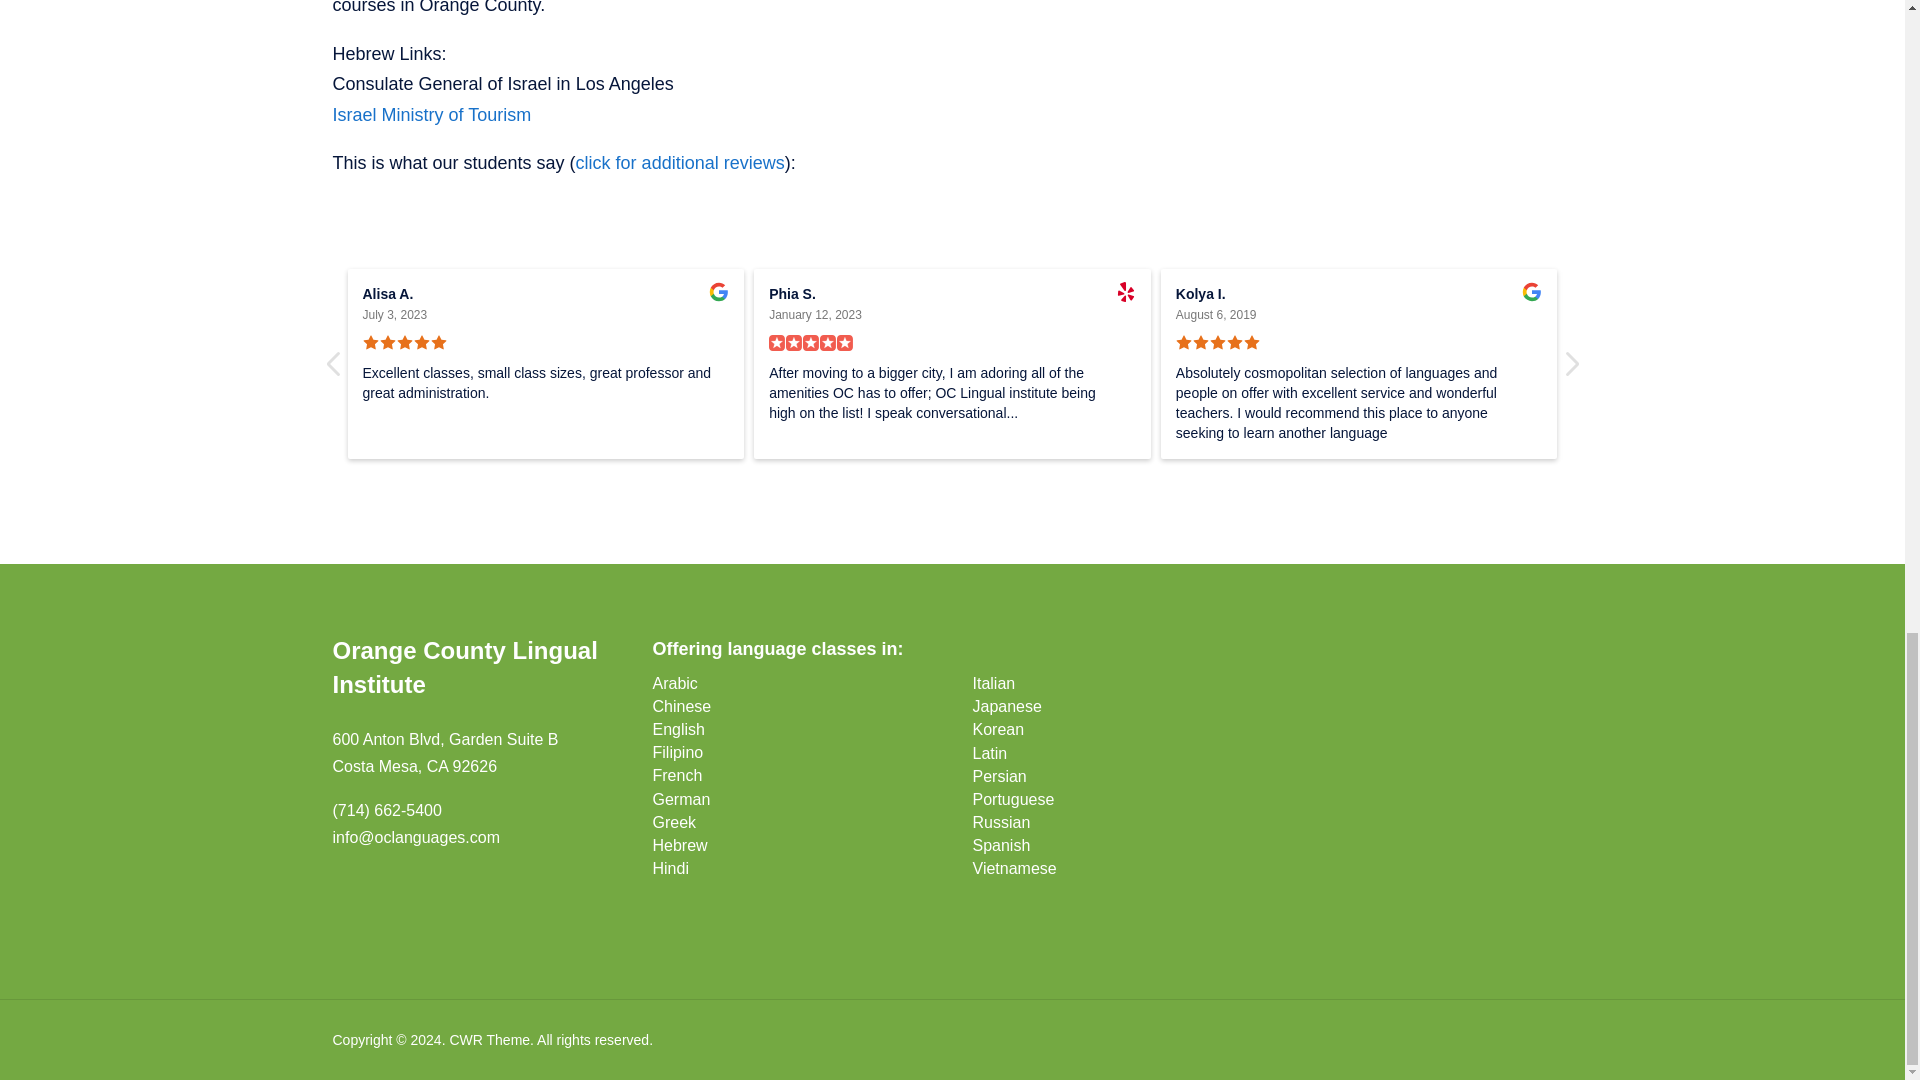 This screenshot has height=1080, width=1920. Describe the element at coordinates (993, 684) in the screenshot. I see `Italian` at that location.